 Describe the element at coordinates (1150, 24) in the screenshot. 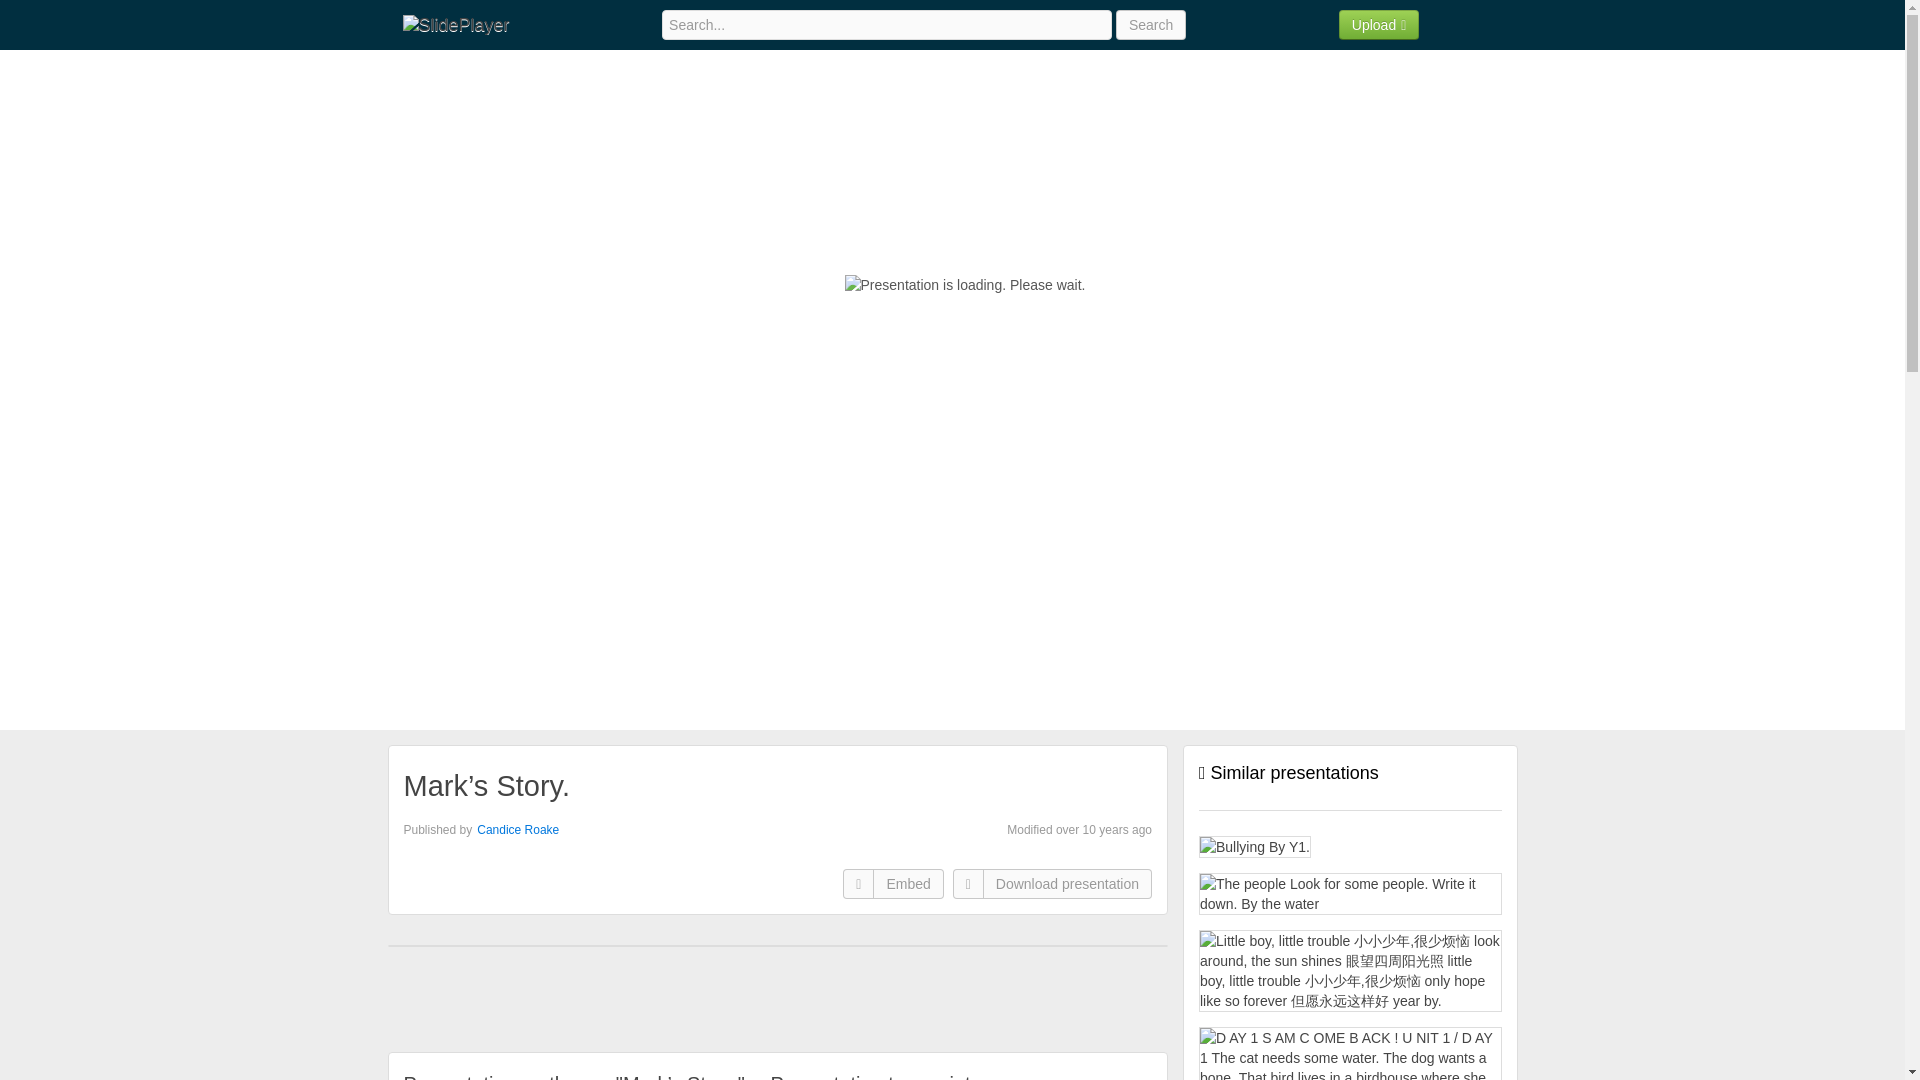

I see `Search` at that location.